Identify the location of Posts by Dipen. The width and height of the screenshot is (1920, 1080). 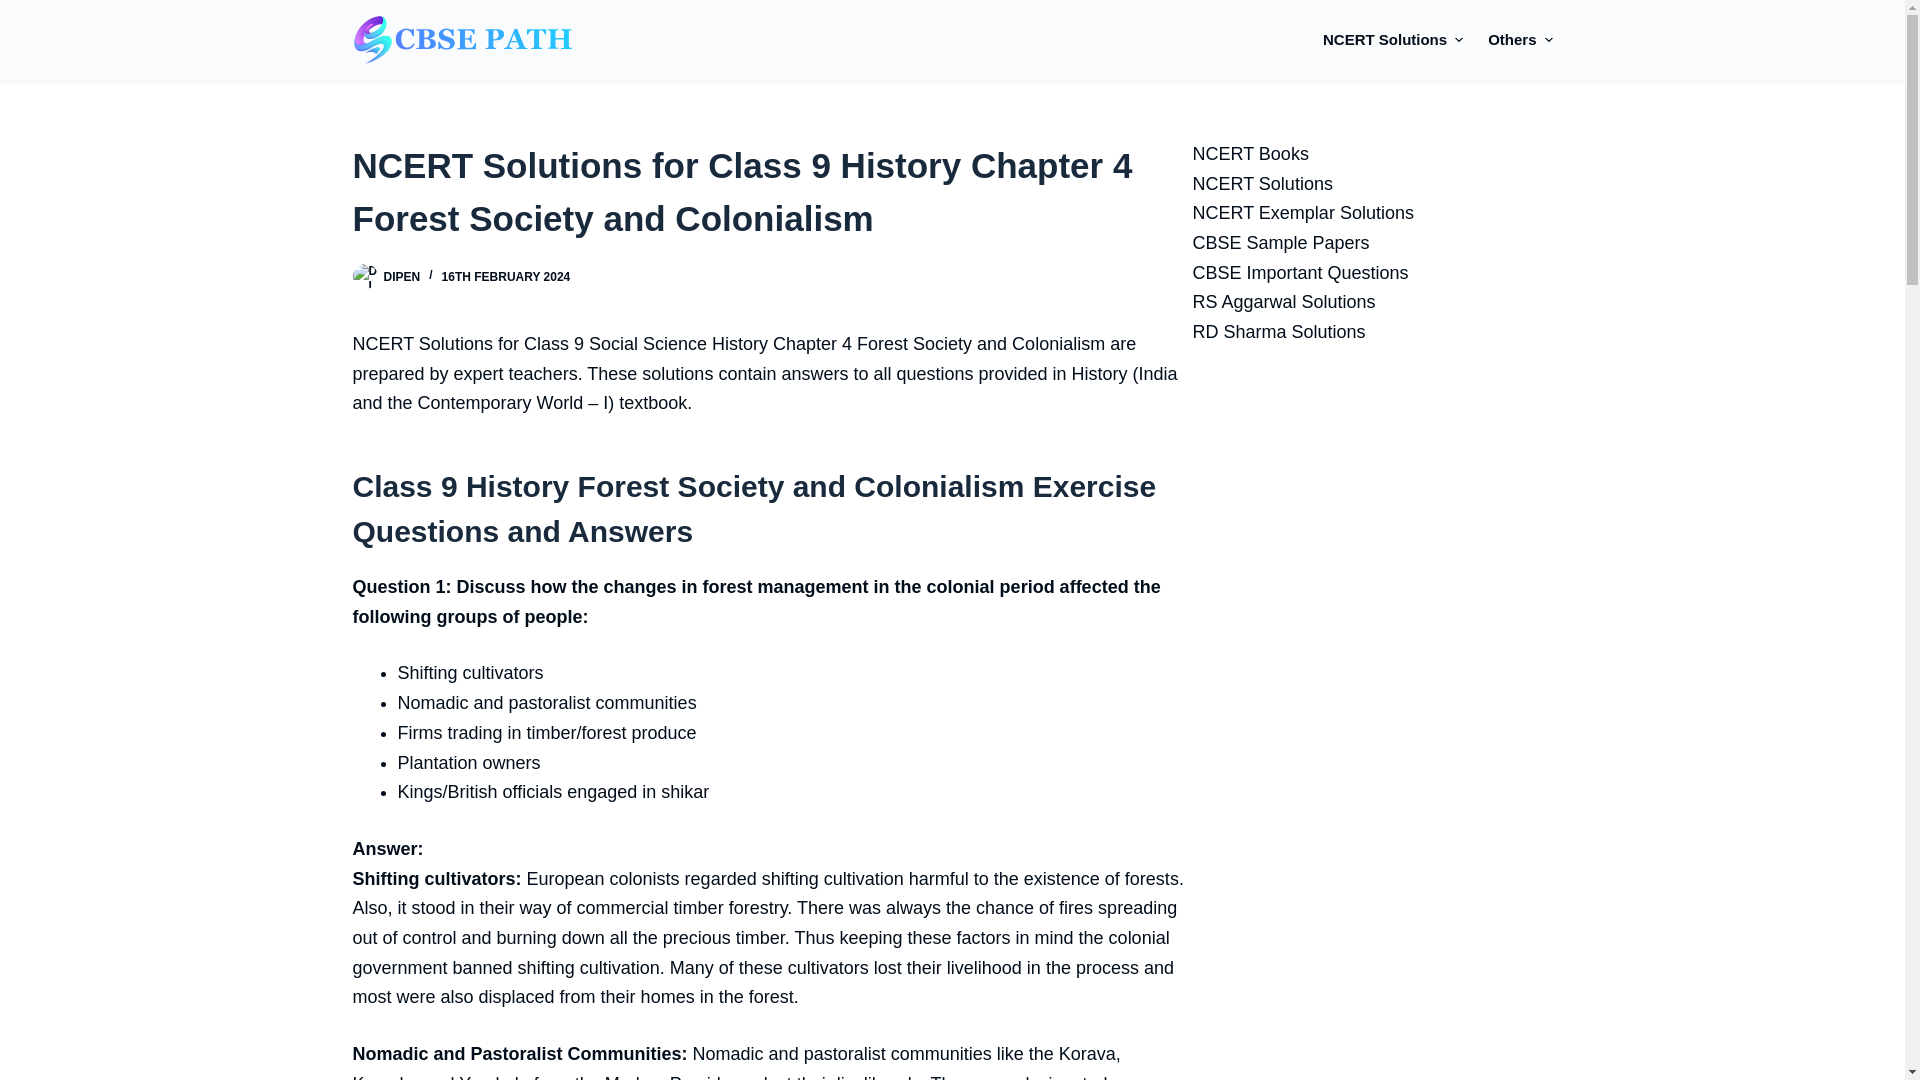
(402, 277).